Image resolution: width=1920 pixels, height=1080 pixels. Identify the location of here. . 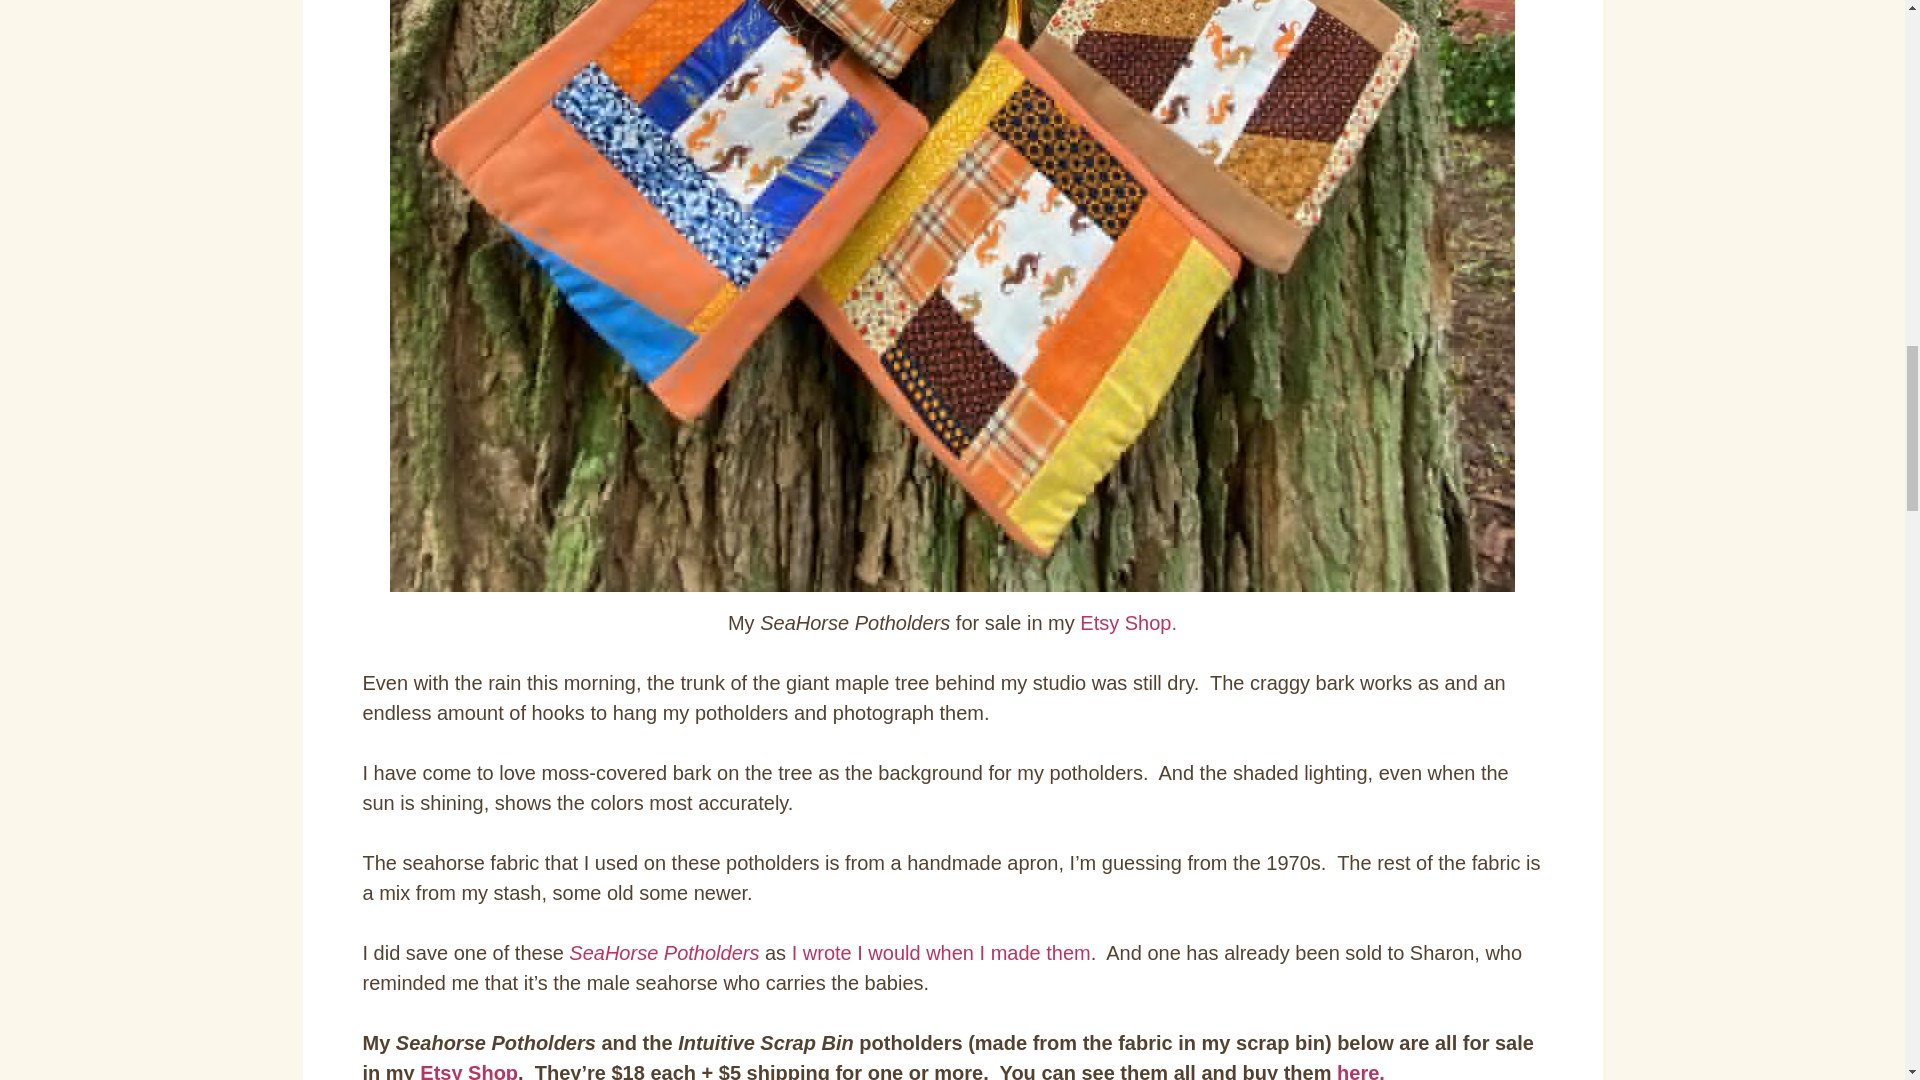
(1363, 1070).